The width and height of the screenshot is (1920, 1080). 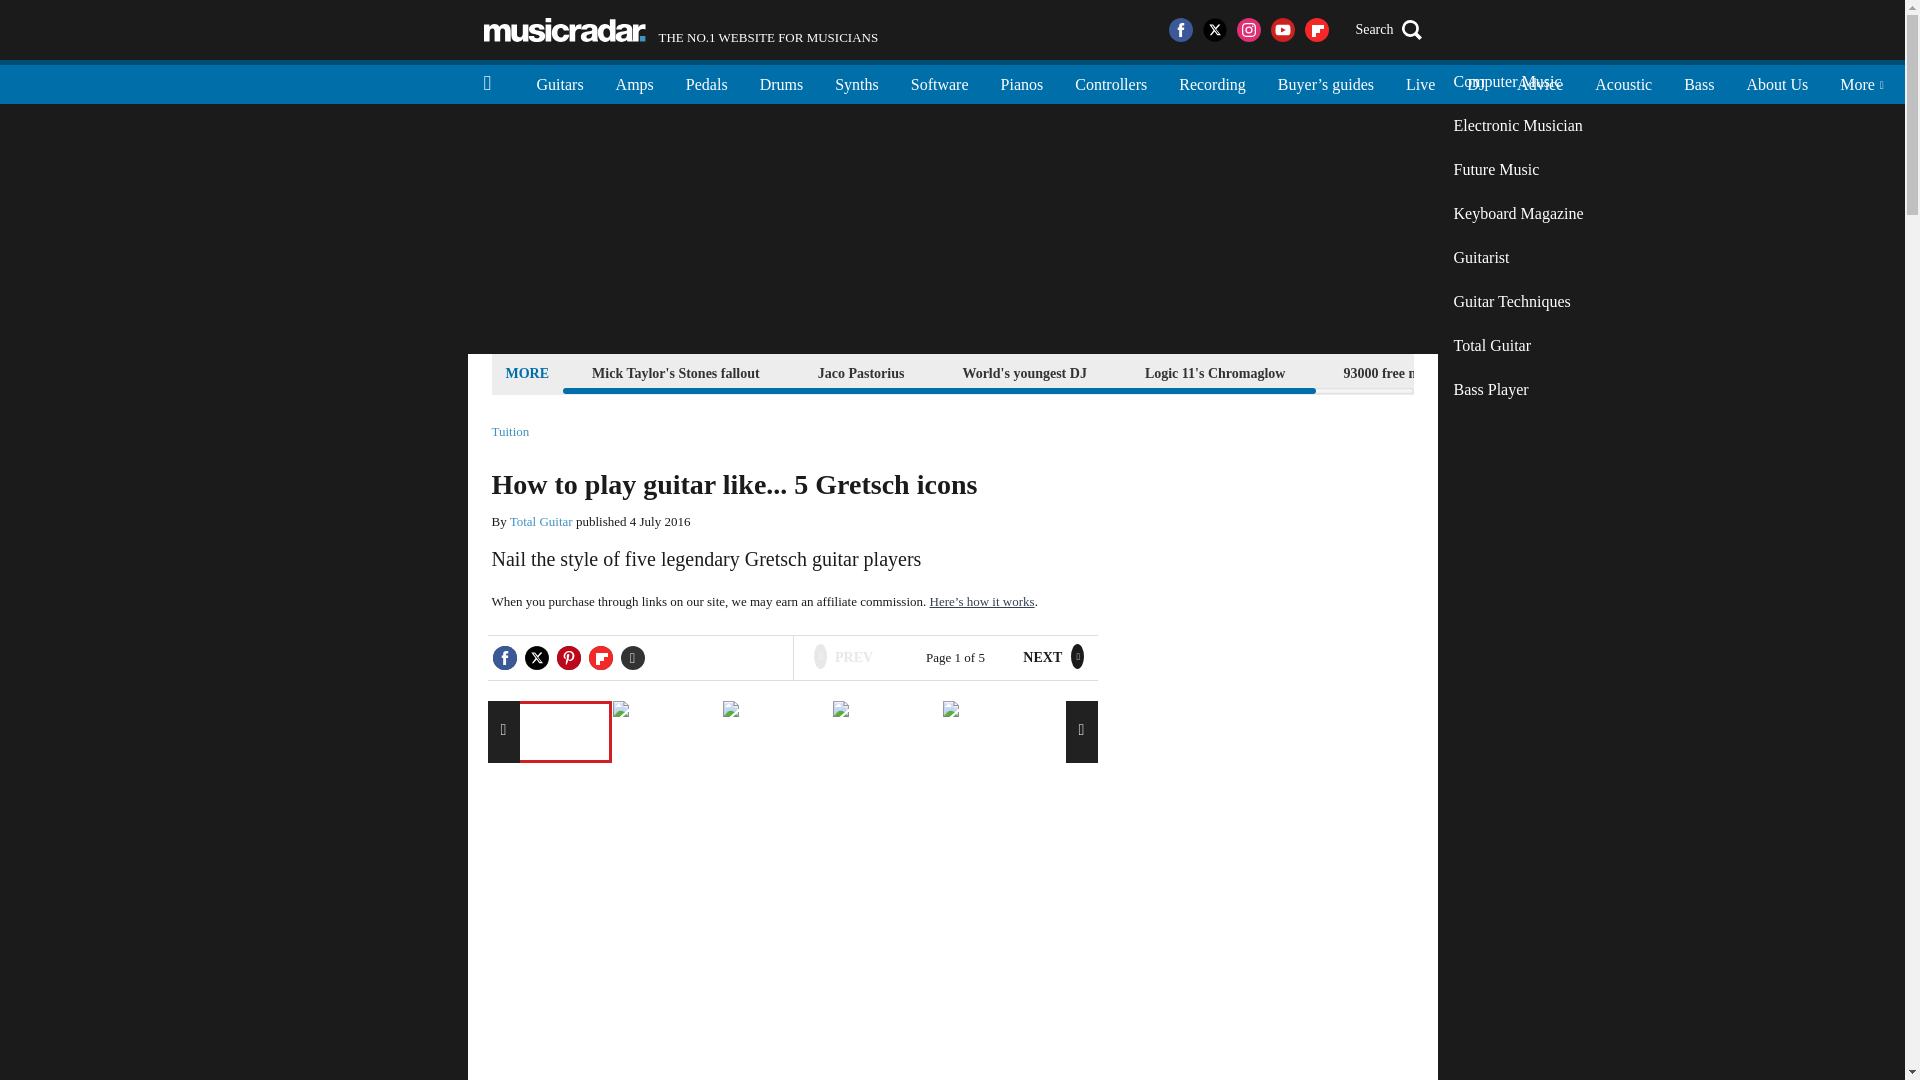 I want to click on Keyboard Magazine, so click(x=1518, y=214).